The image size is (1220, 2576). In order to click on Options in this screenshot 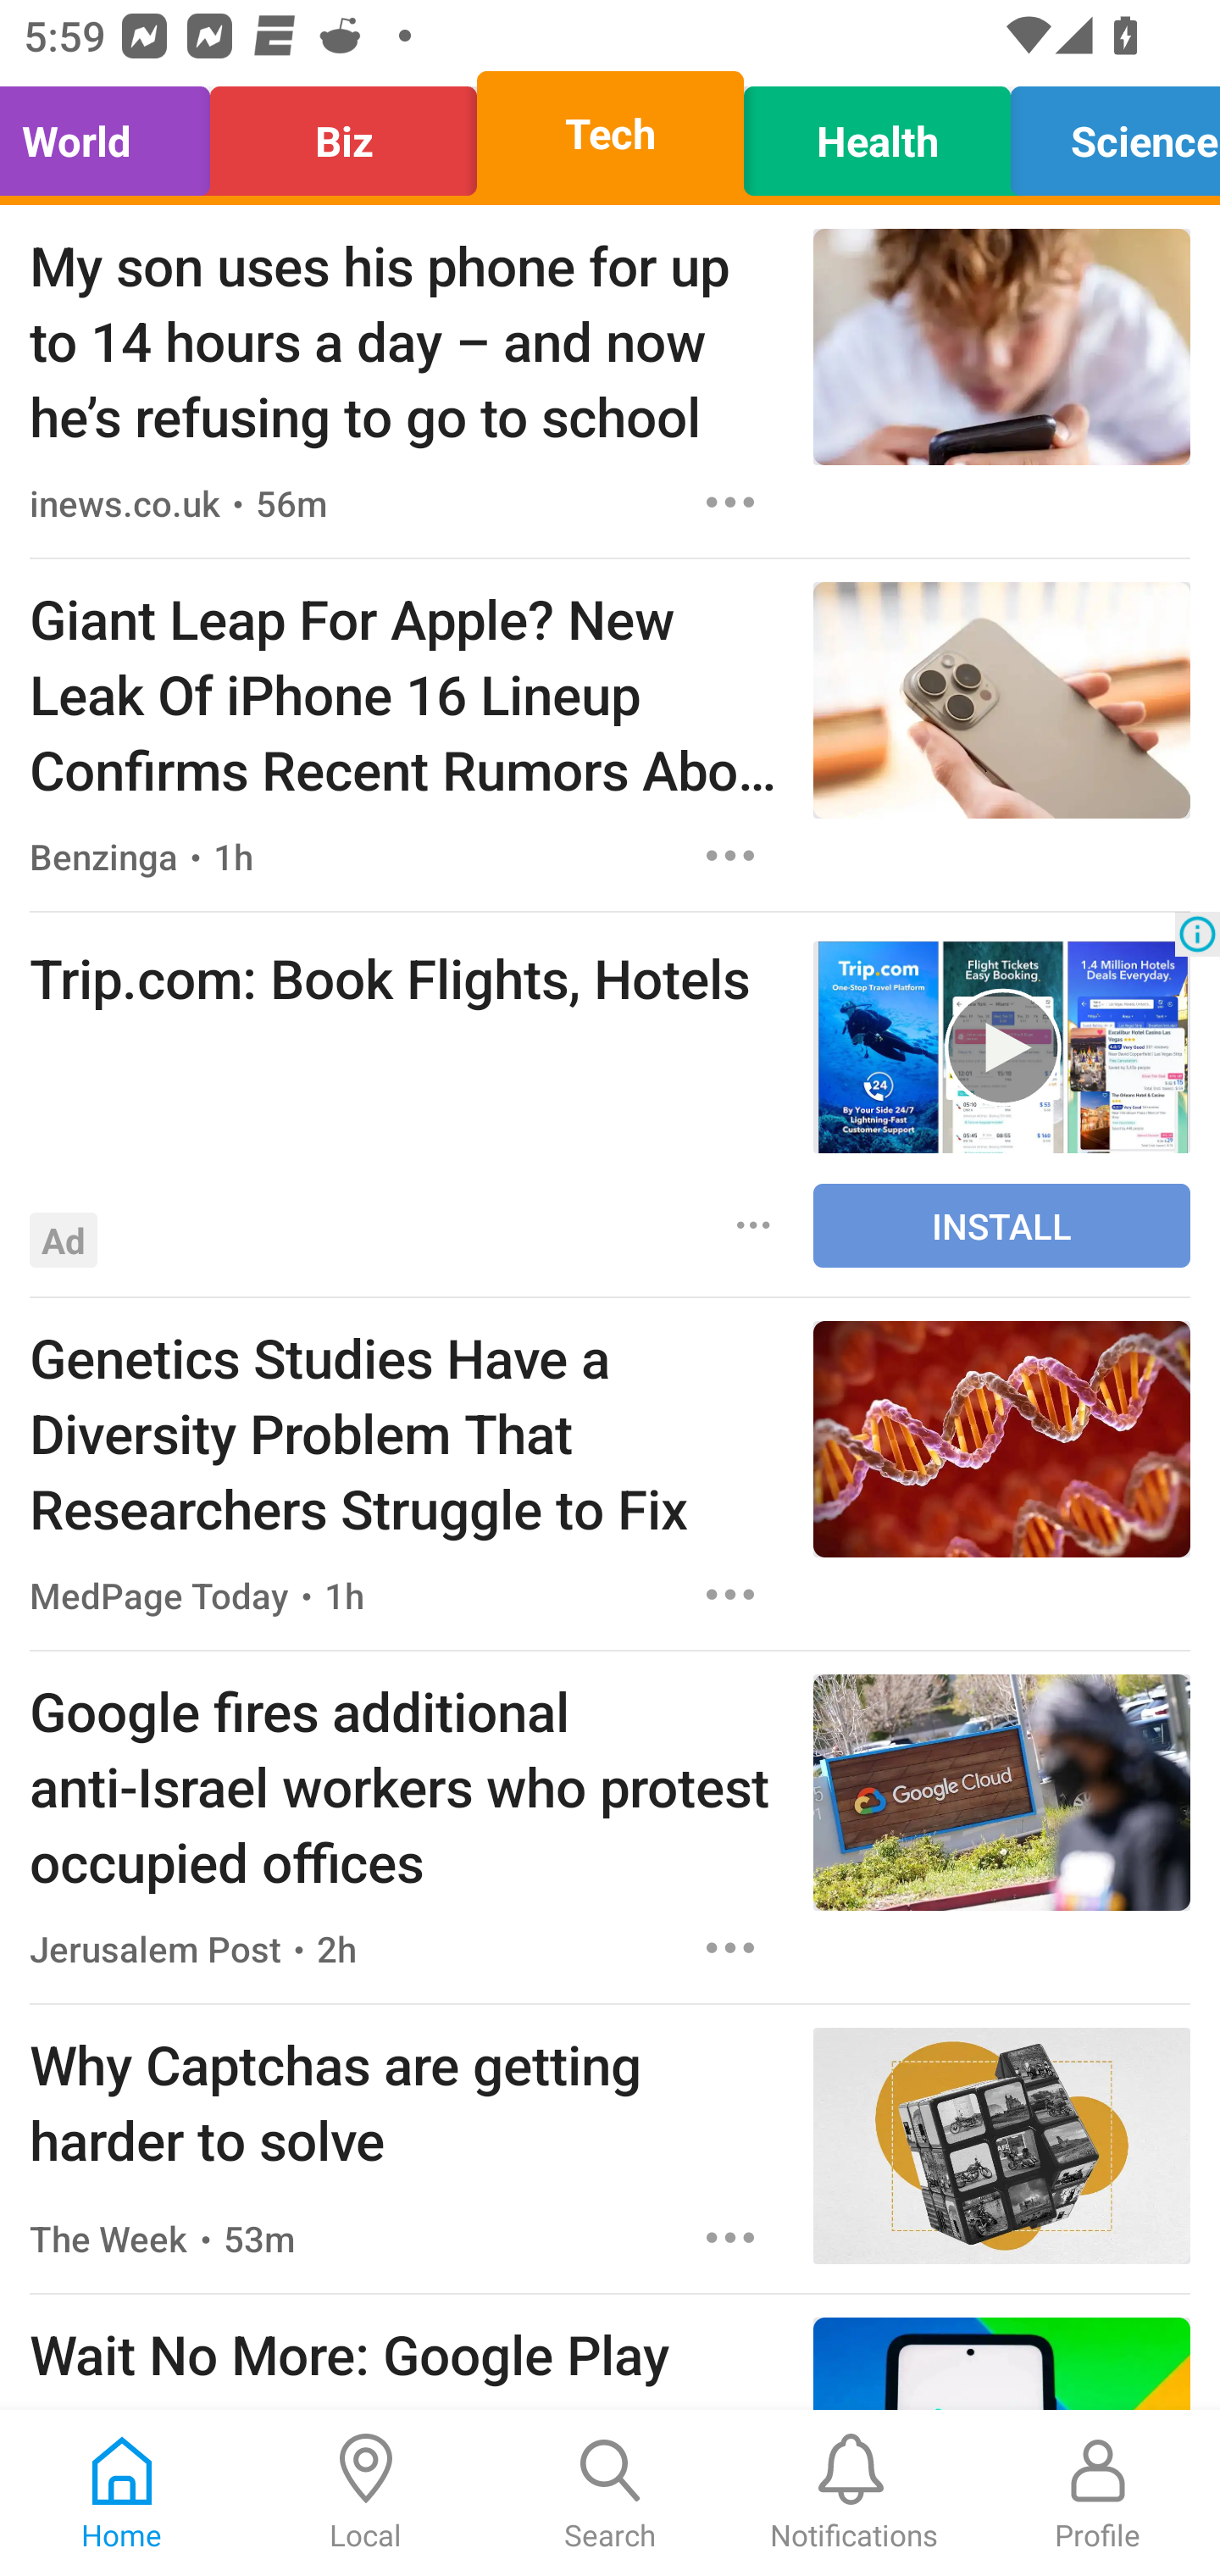, I will do `click(754, 1224)`.